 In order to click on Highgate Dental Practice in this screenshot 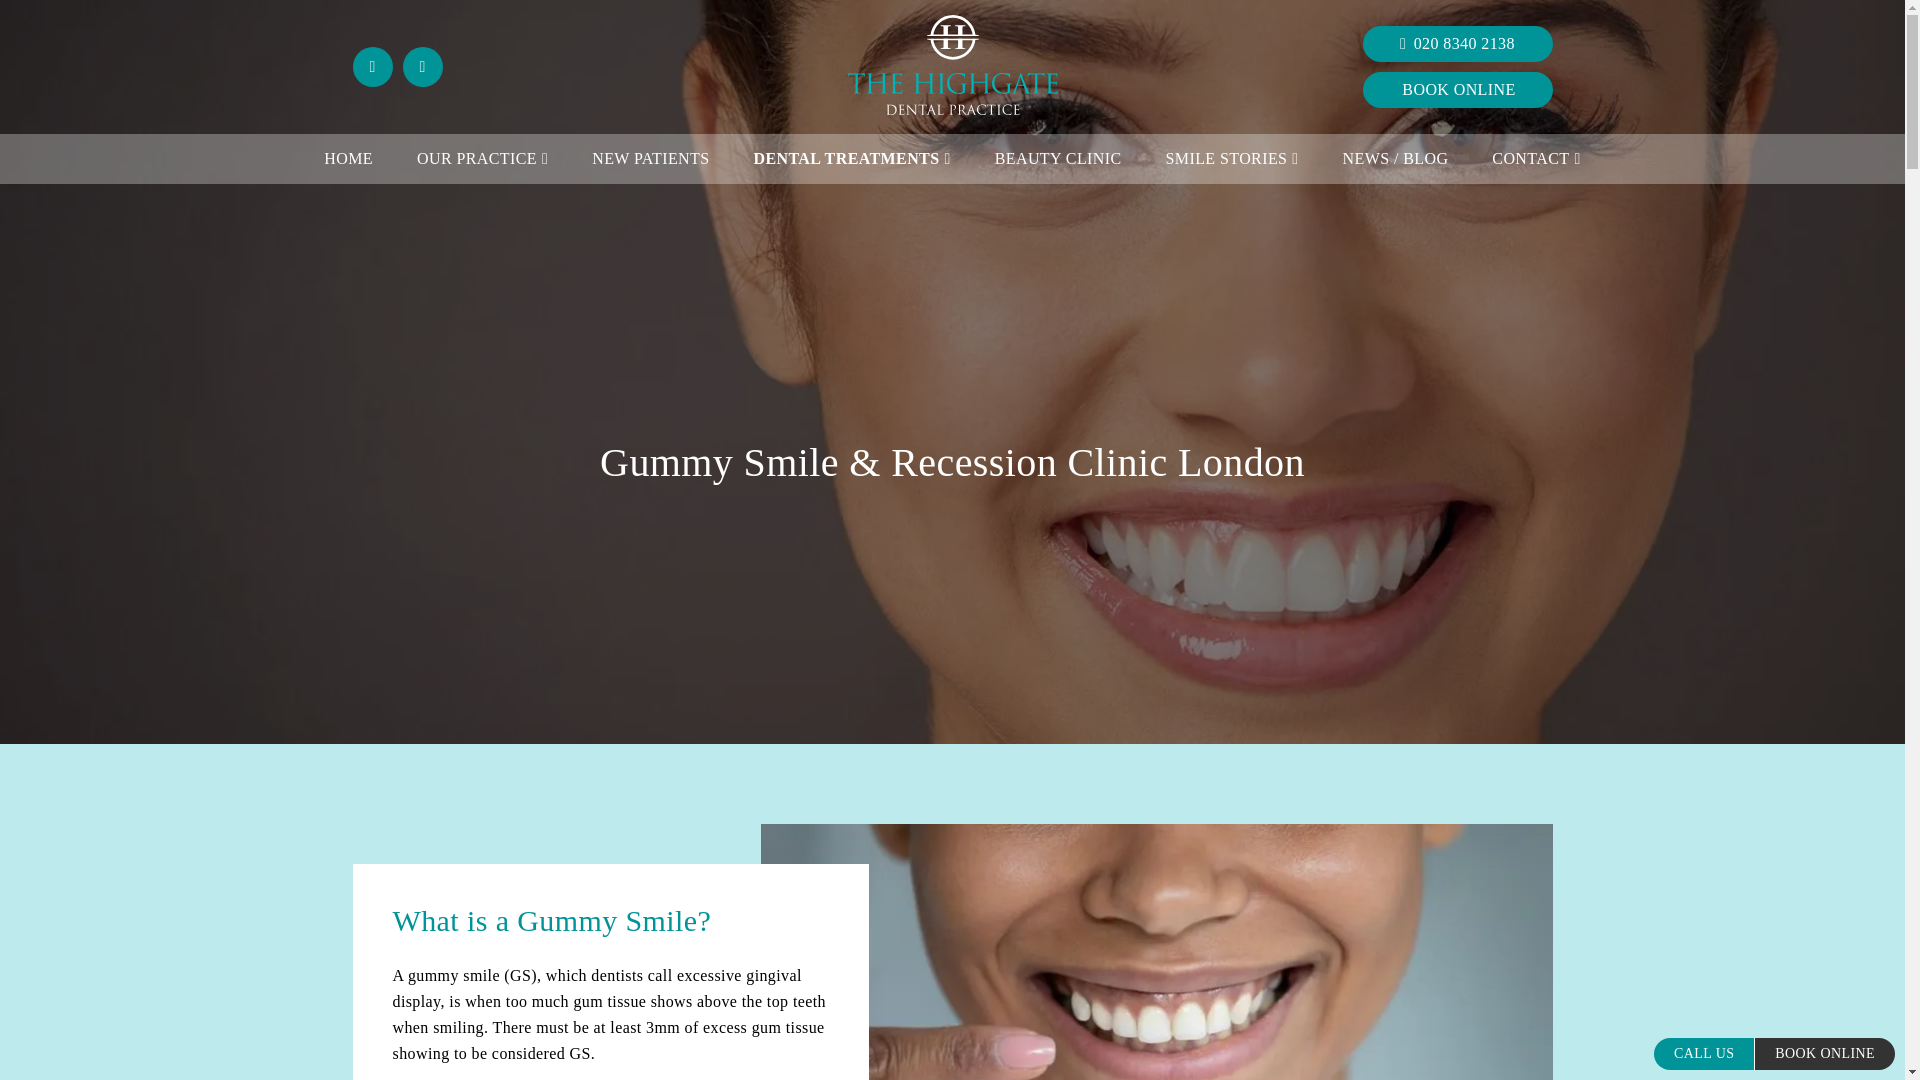, I will do `click(952, 109)`.